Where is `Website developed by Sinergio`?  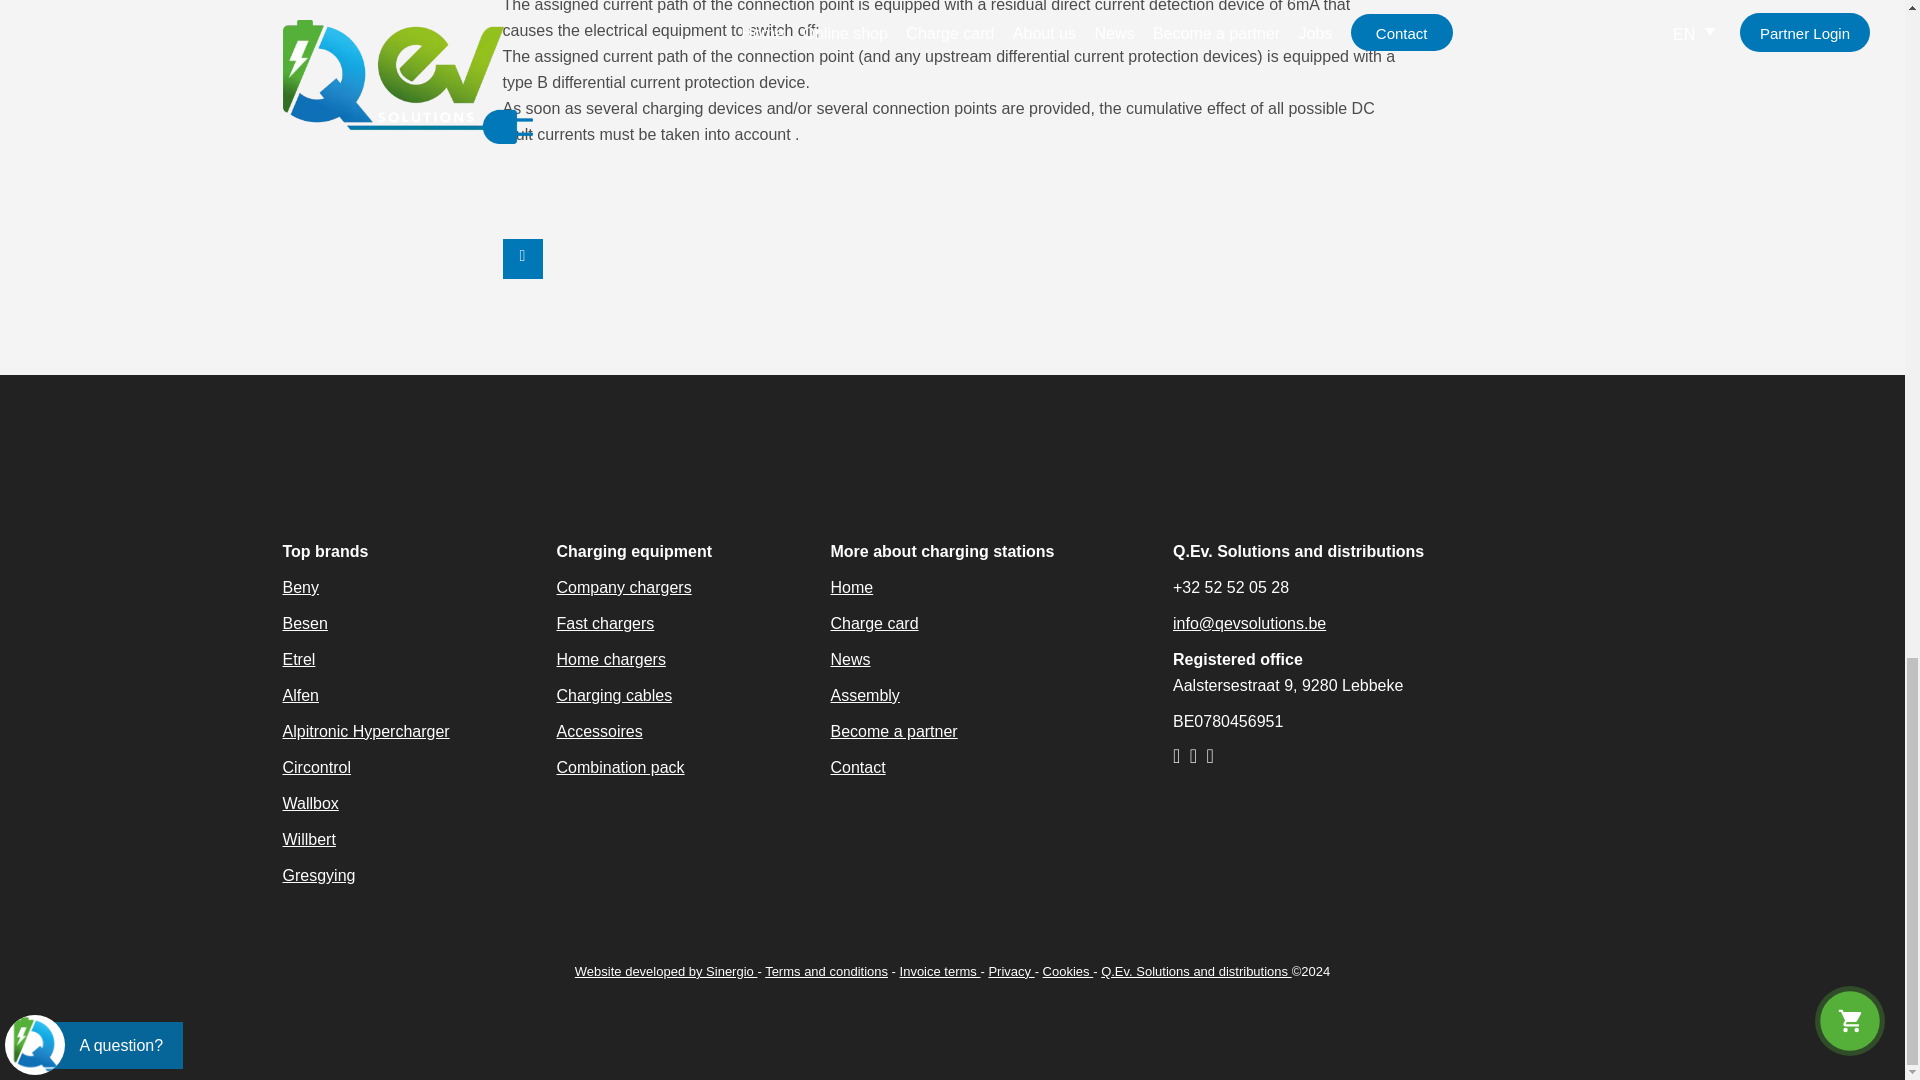
Website developed by Sinergio is located at coordinates (666, 971).